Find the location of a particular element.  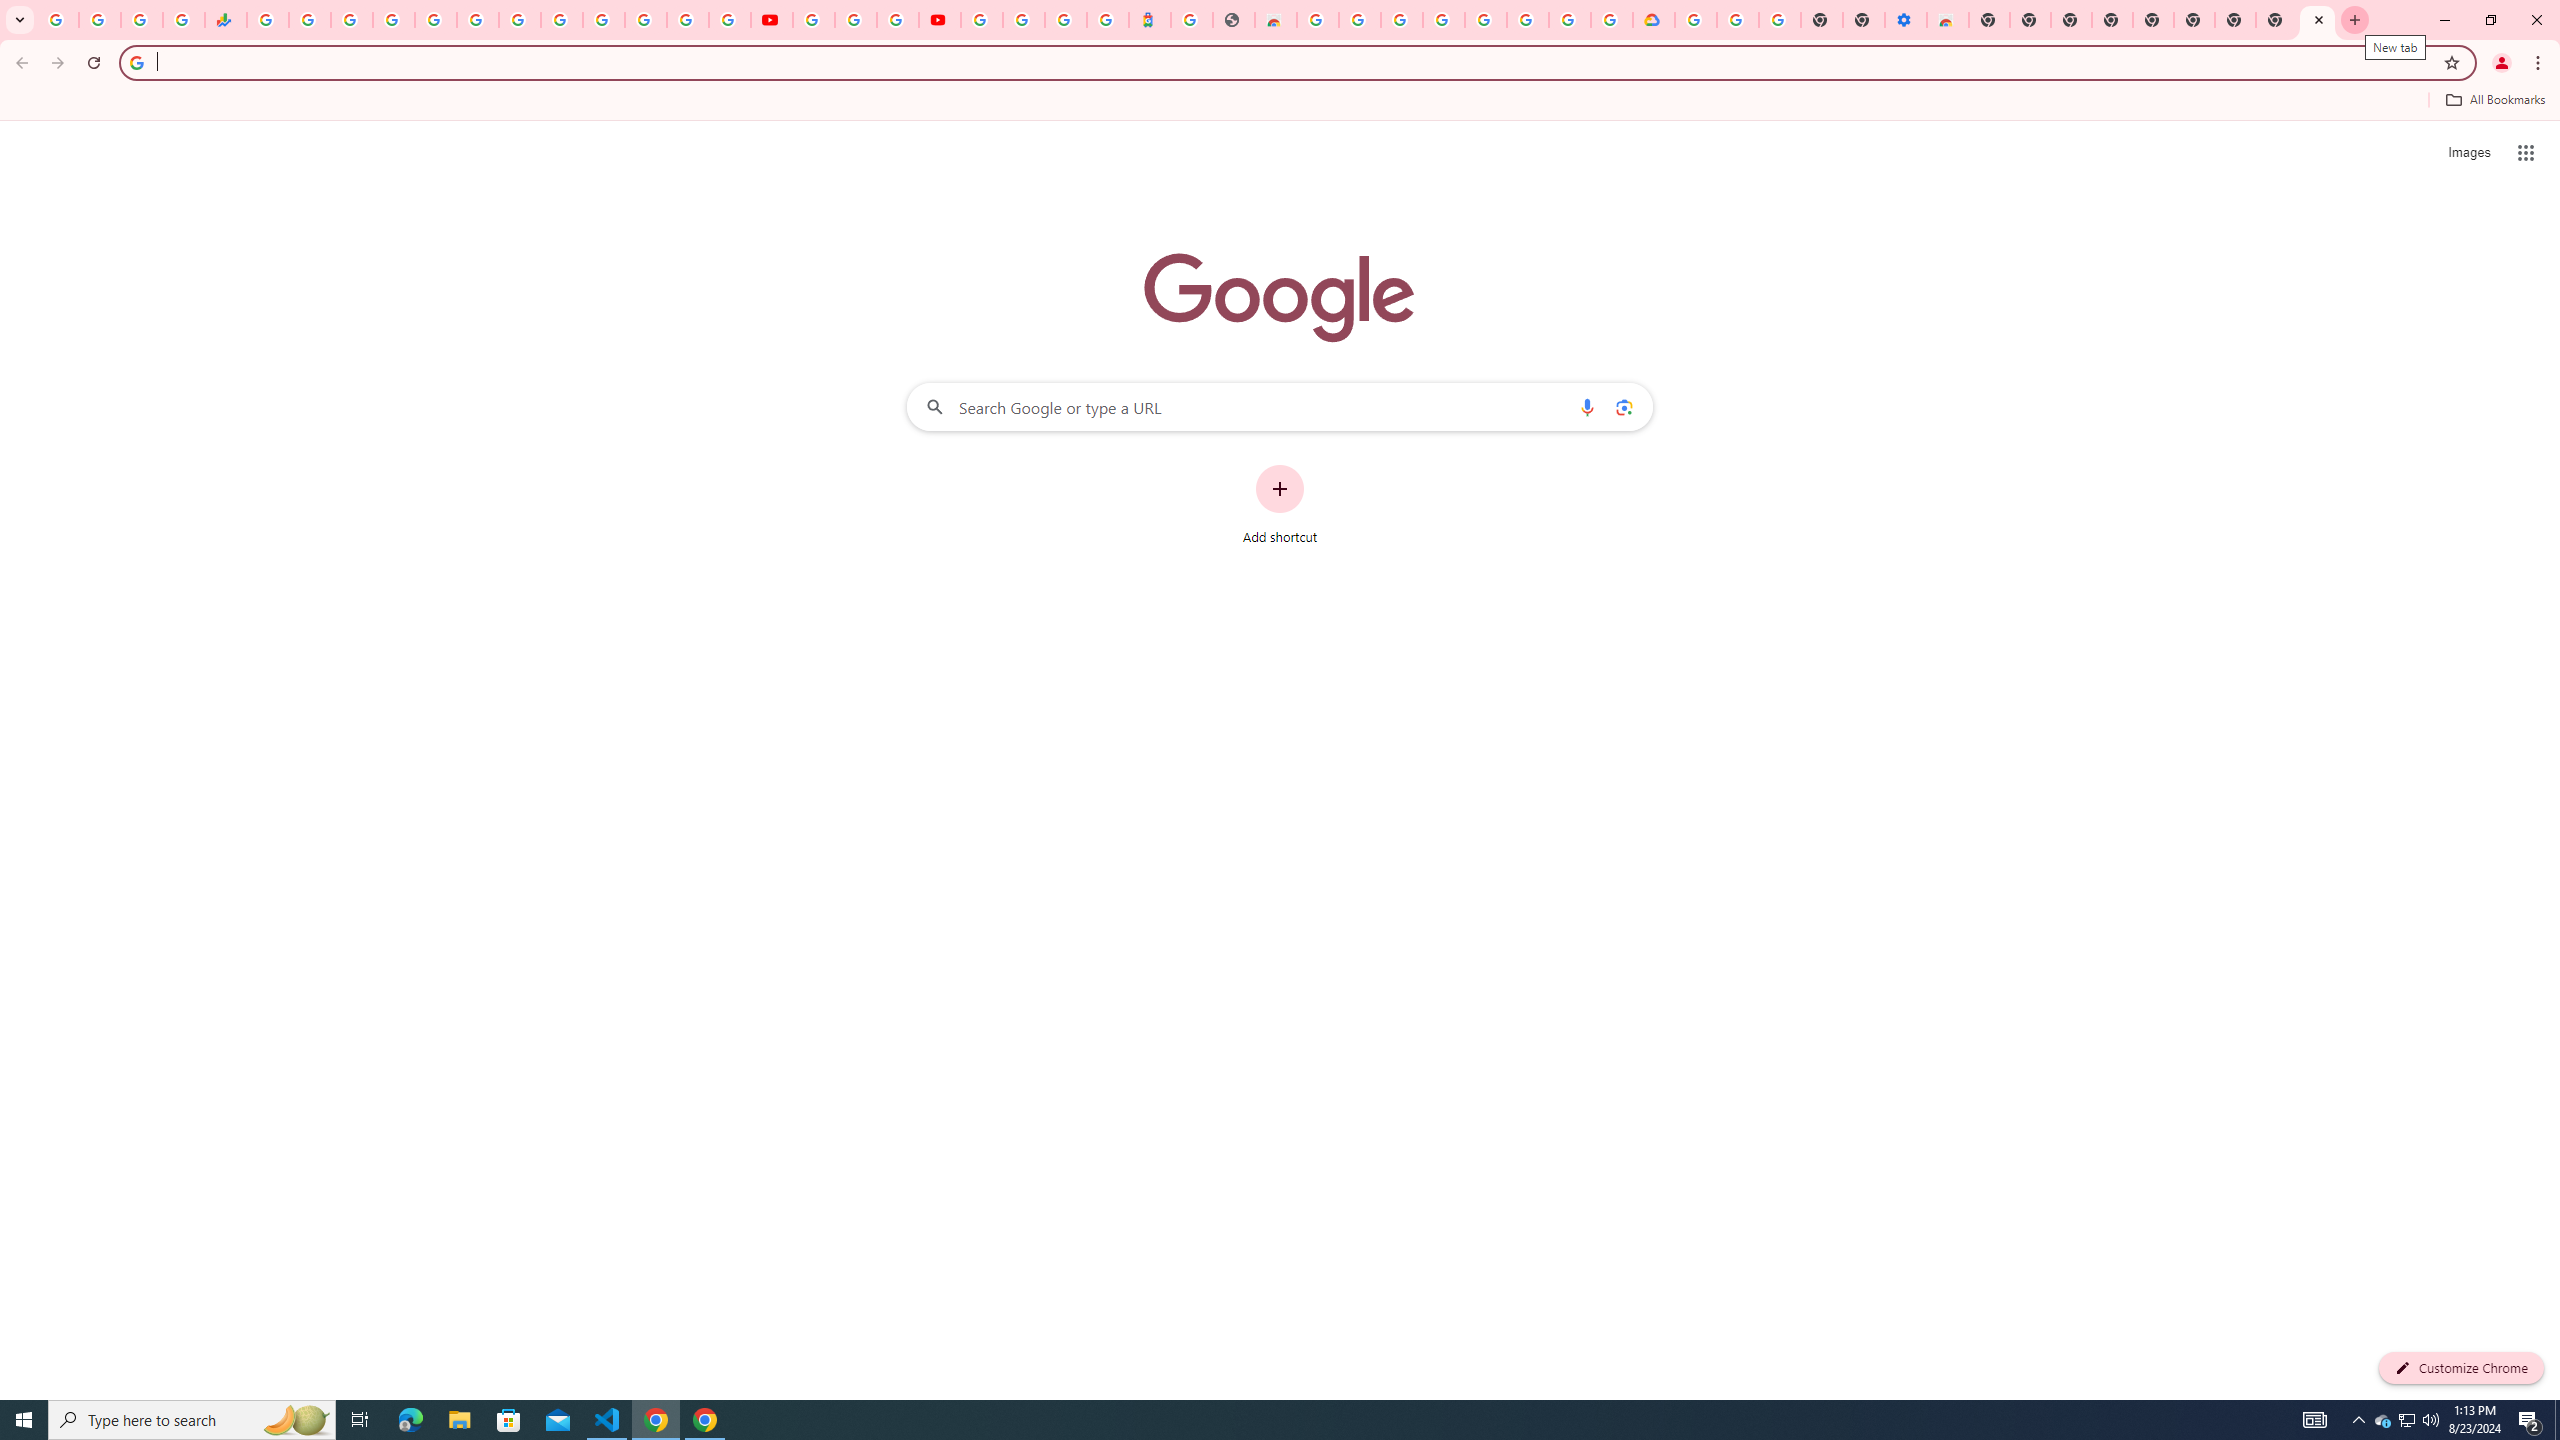

Create your Google Account is located at coordinates (896, 20).